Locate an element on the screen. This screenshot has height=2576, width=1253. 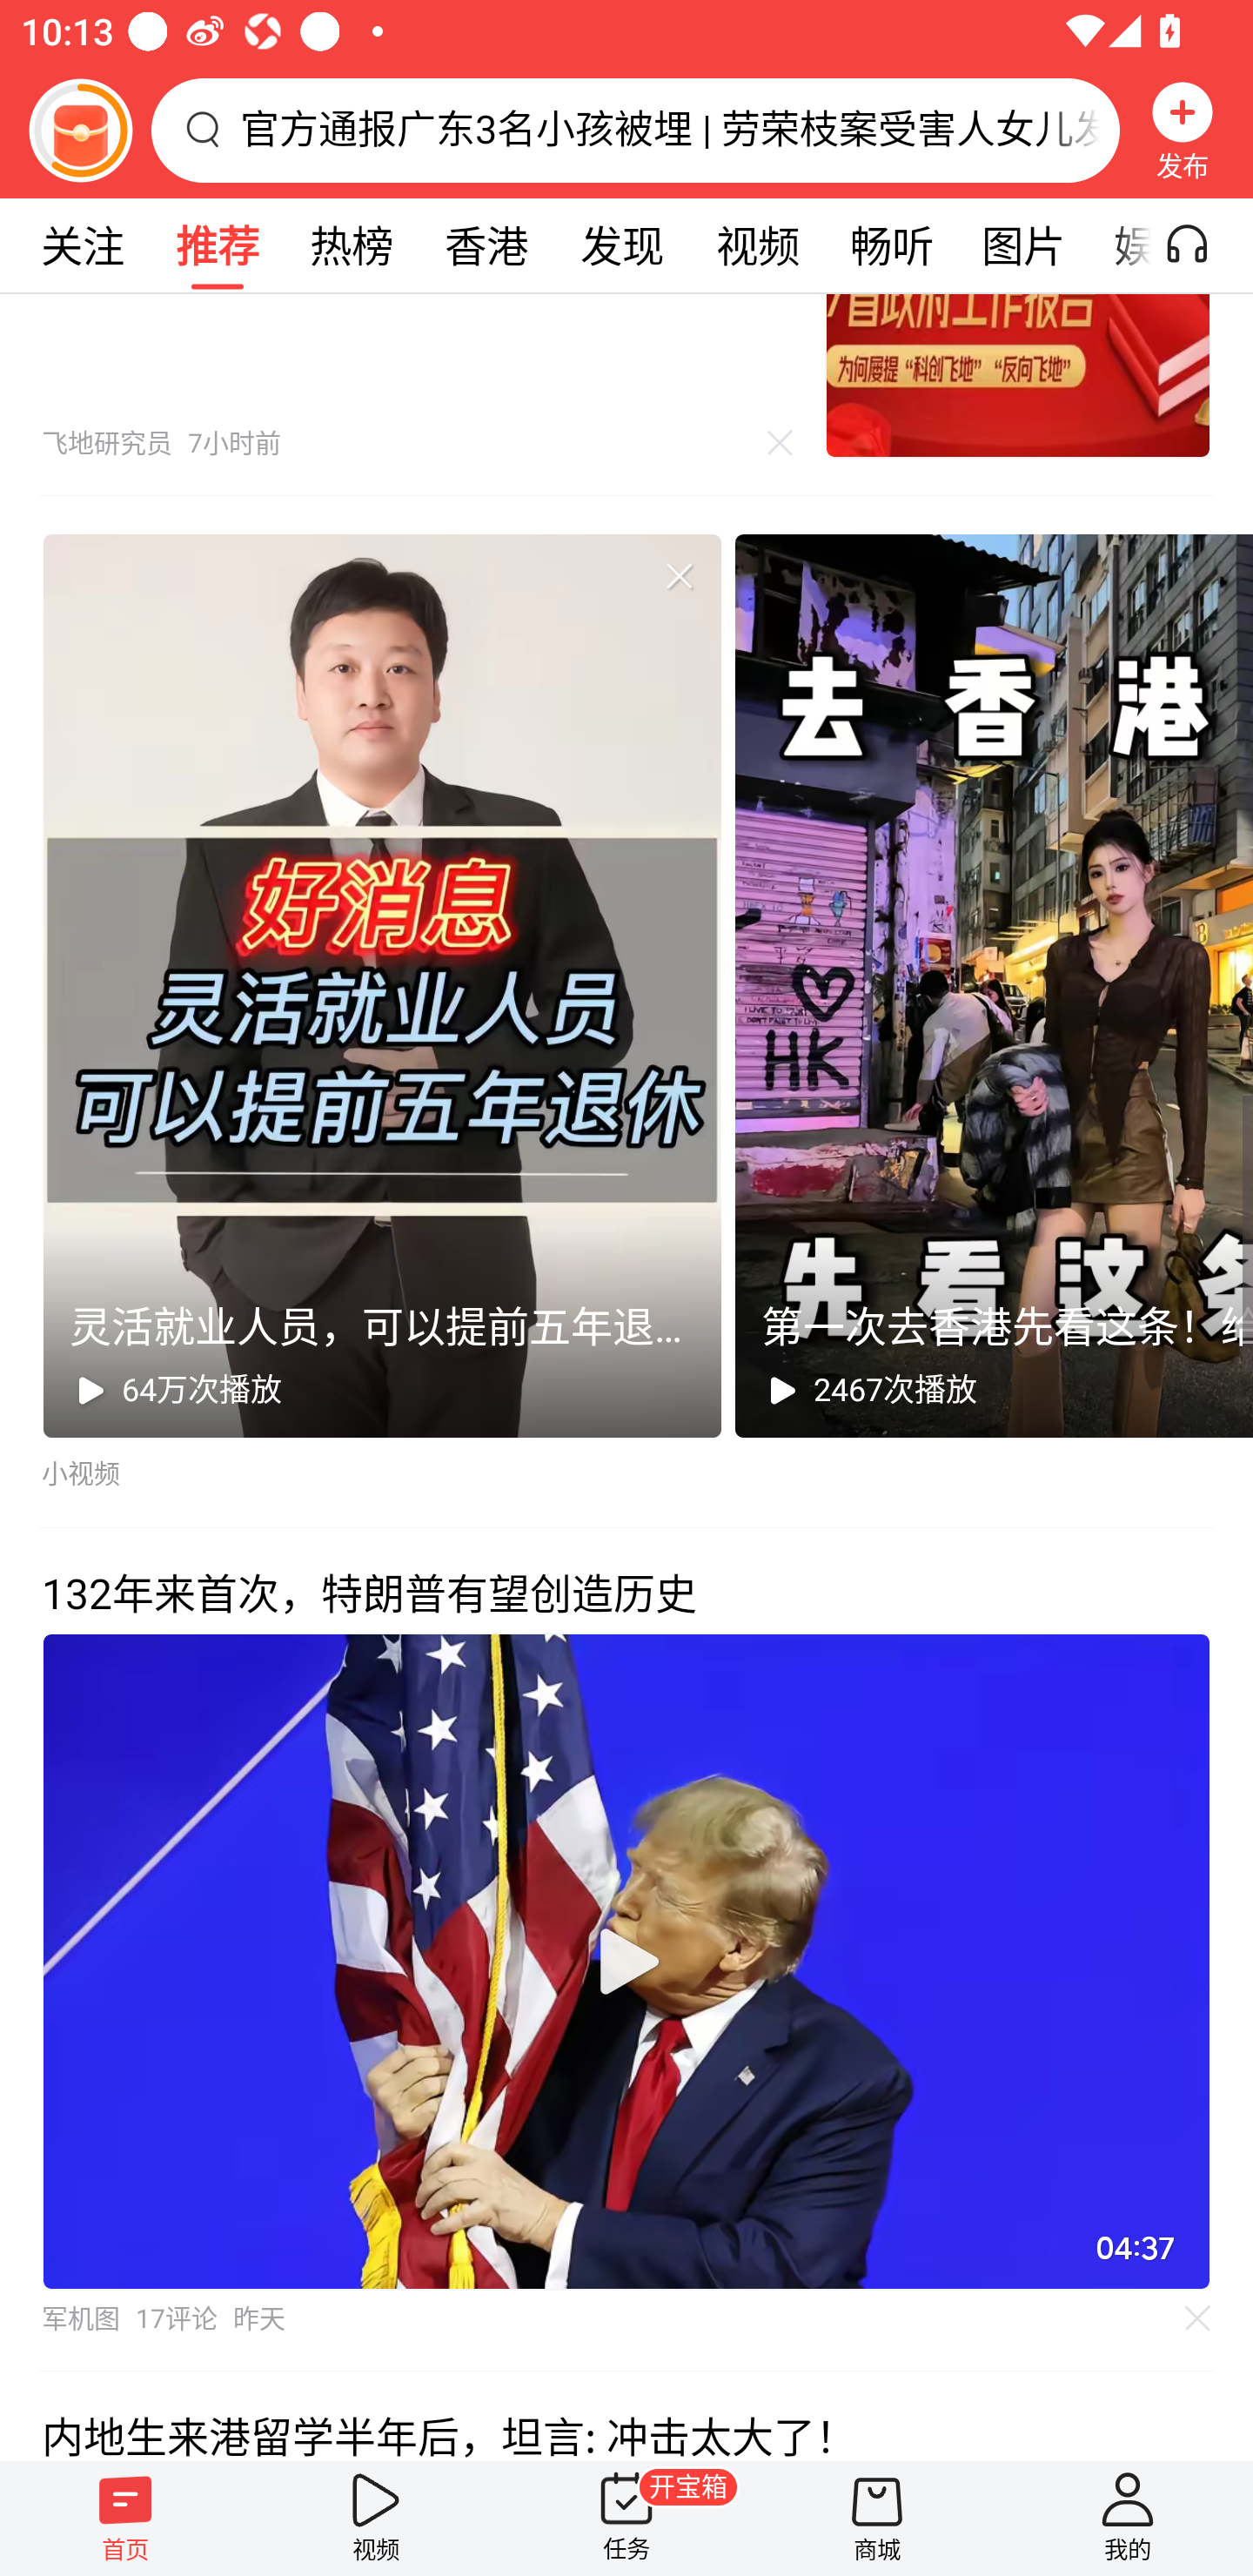
阅读赚金币 is located at coordinates (80, 130).